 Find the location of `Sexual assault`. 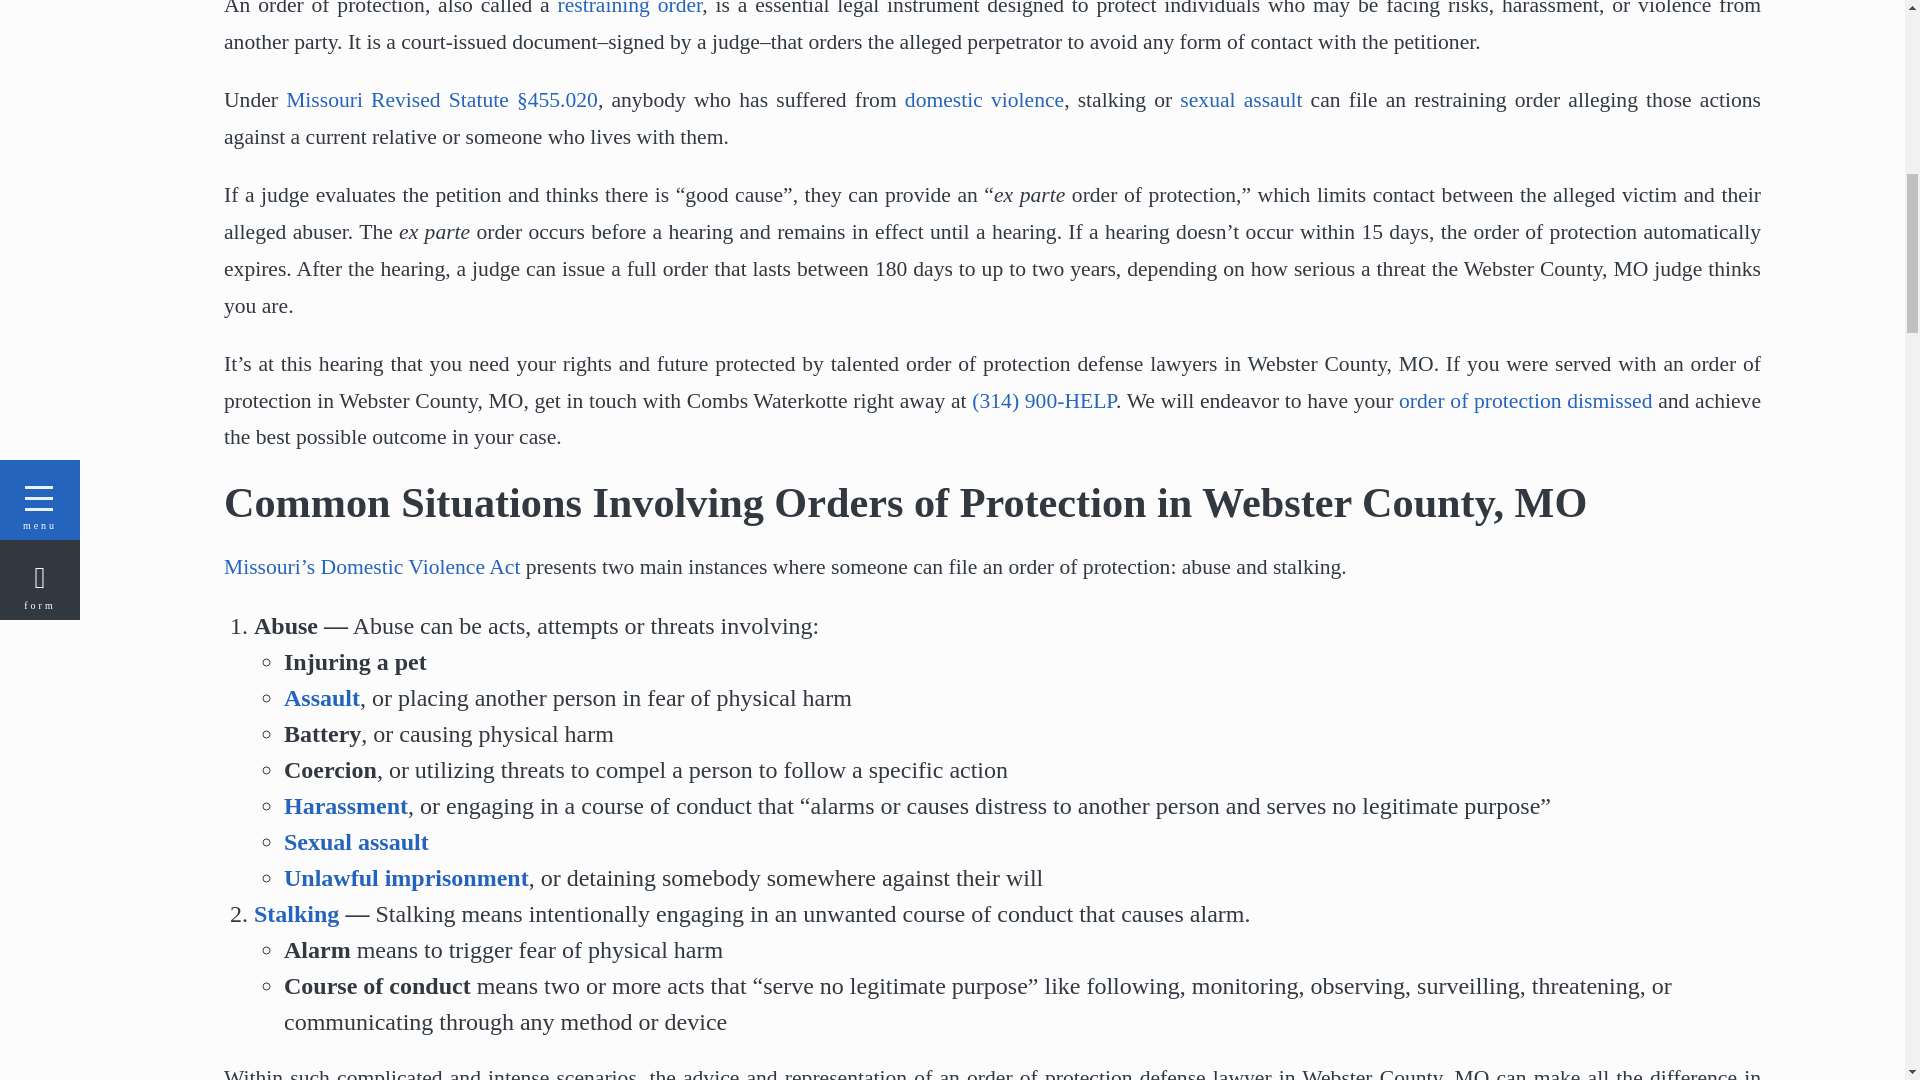

Sexual assault is located at coordinates (356, 842).